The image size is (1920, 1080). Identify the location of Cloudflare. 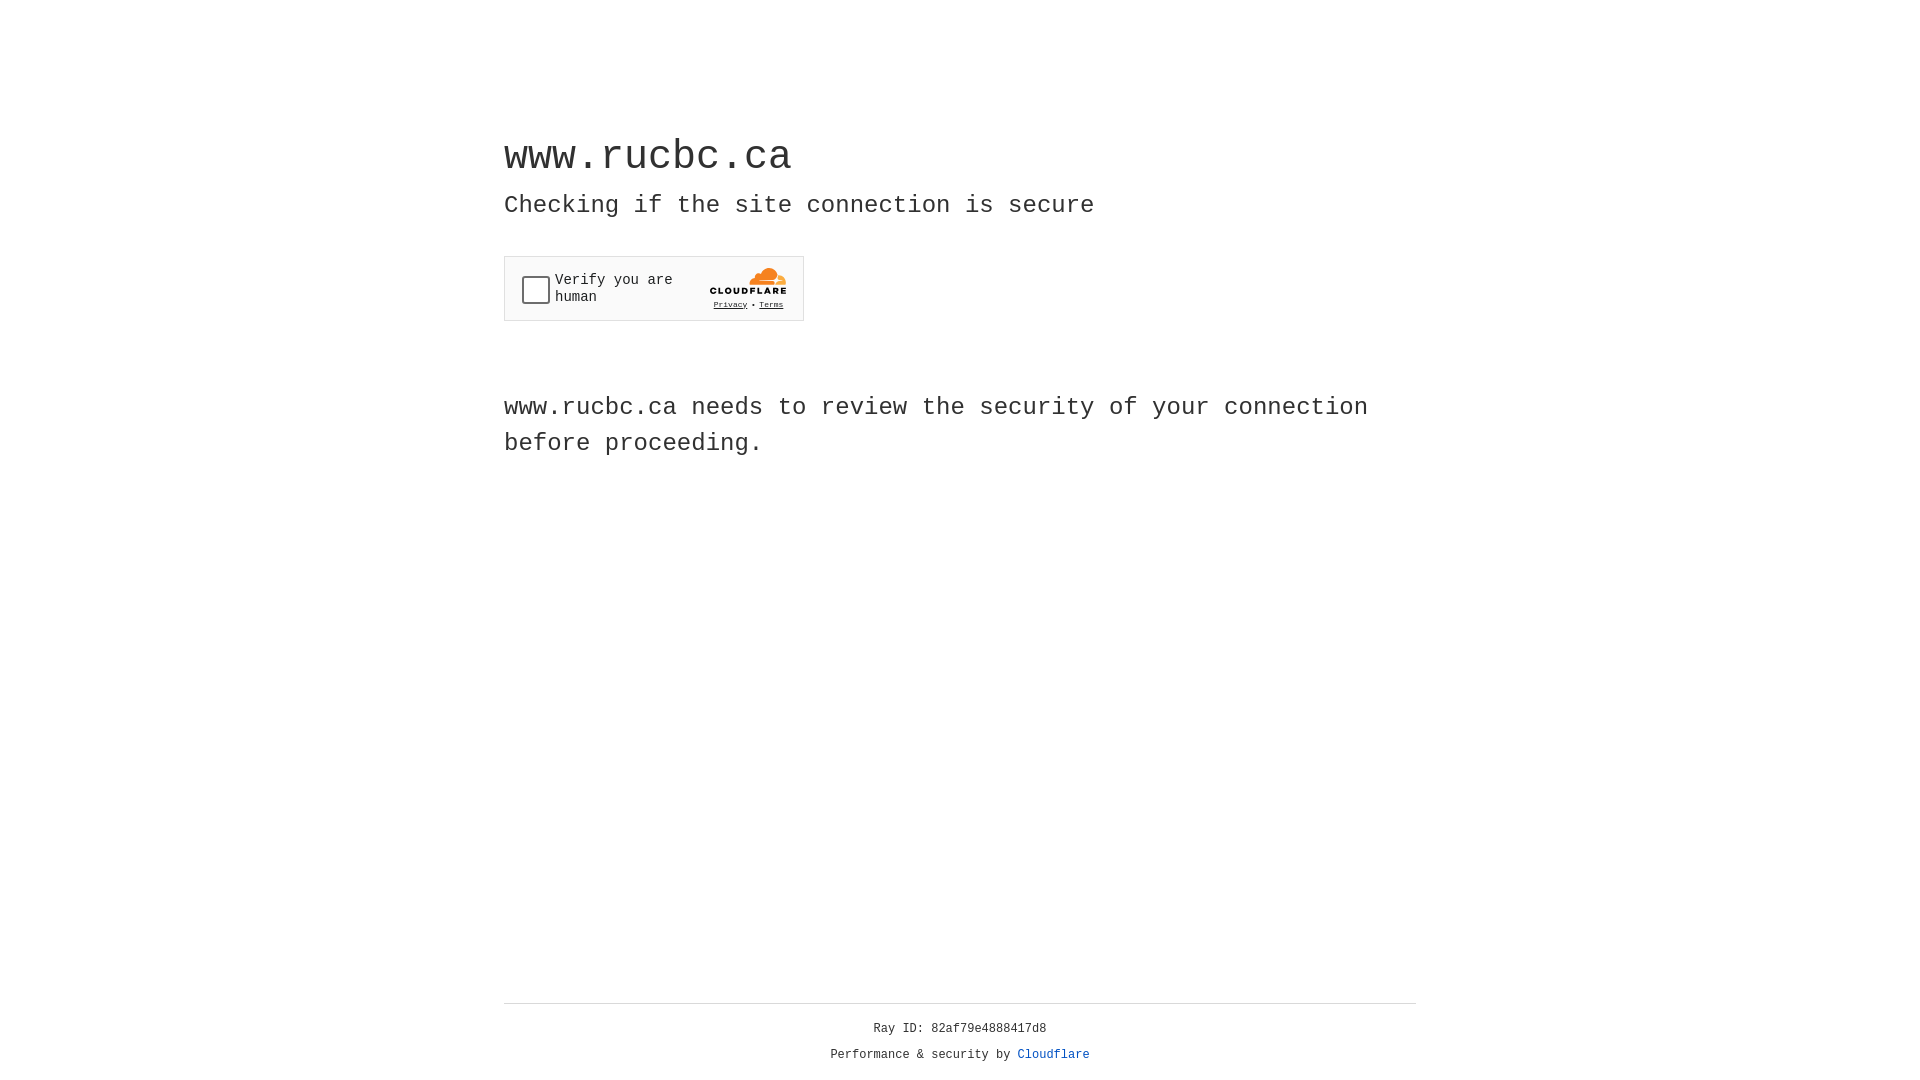
(1054, 1055).